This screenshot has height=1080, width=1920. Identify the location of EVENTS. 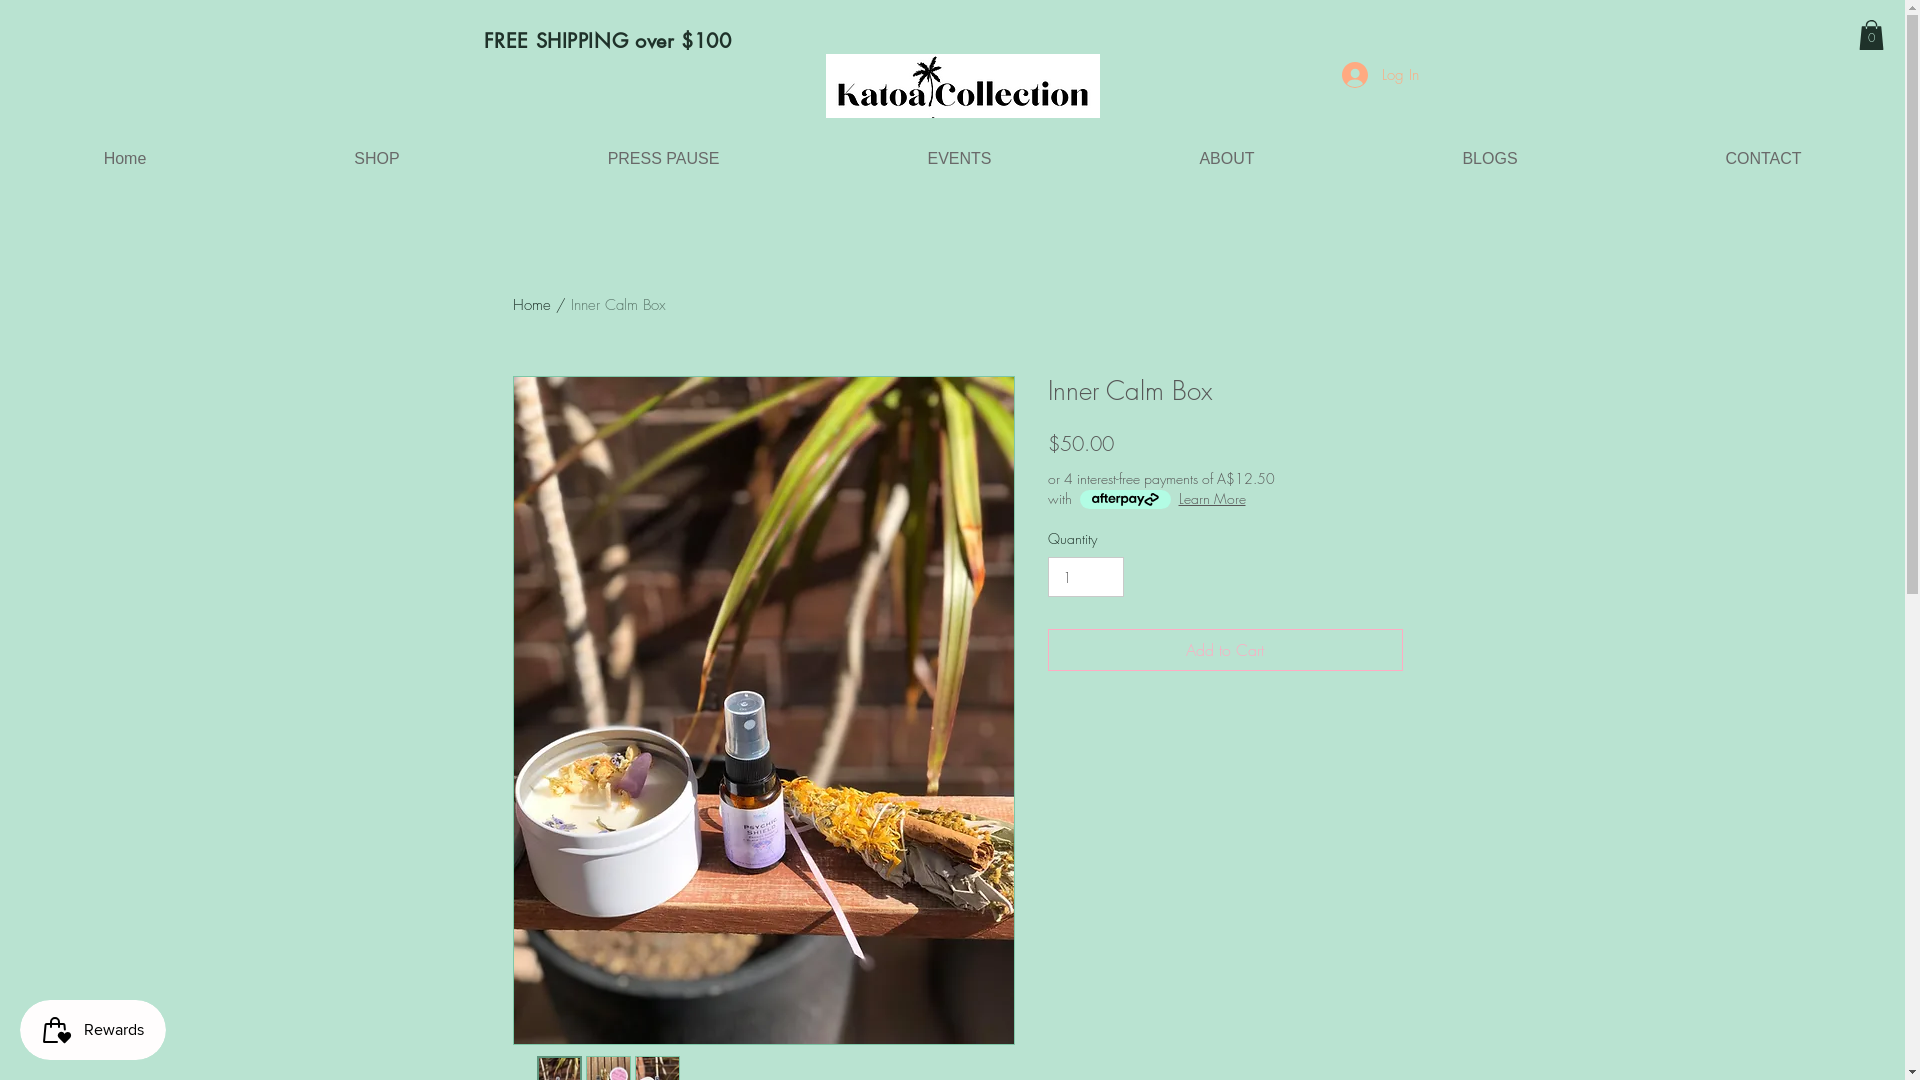
(960, 158).